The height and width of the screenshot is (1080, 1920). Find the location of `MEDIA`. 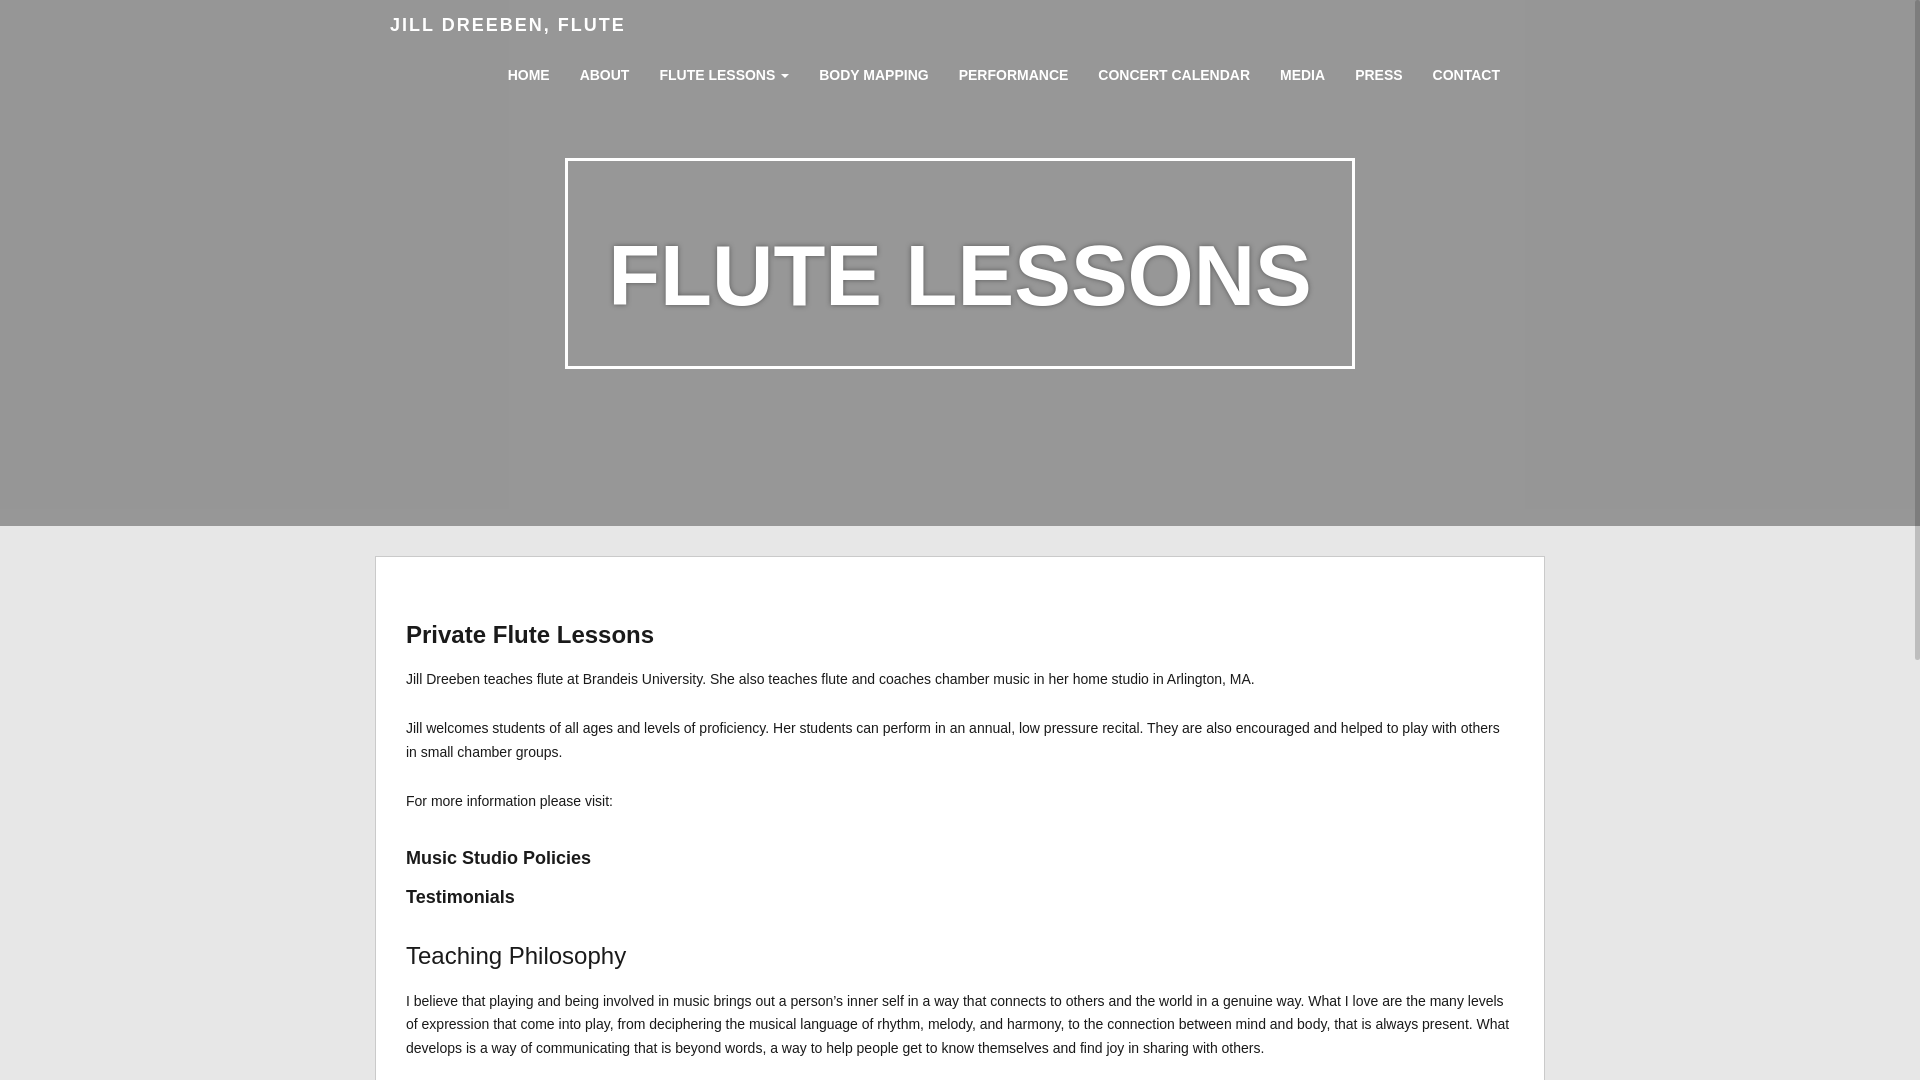

MEDIA is located at coordinates (1302, 69).